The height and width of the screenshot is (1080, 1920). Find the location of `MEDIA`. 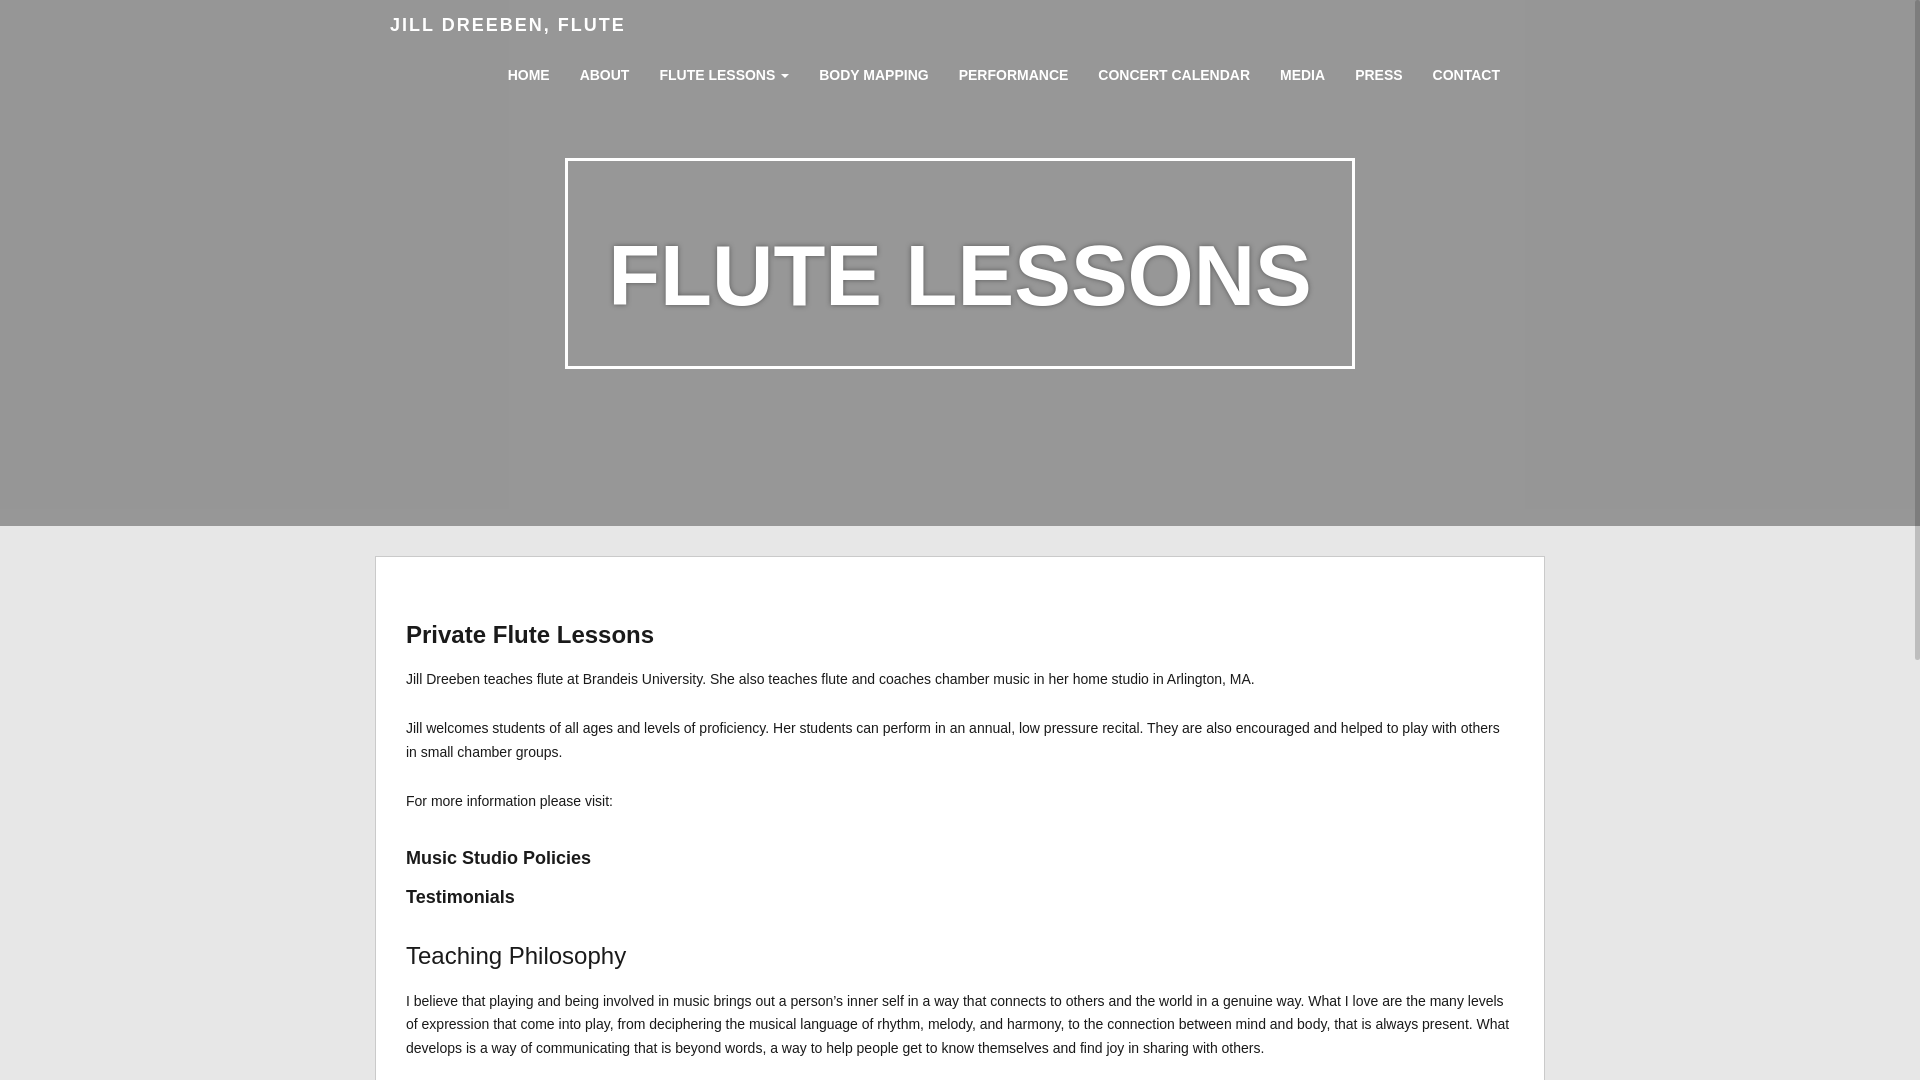

MEDIA is located at coordinates (1302, 69).